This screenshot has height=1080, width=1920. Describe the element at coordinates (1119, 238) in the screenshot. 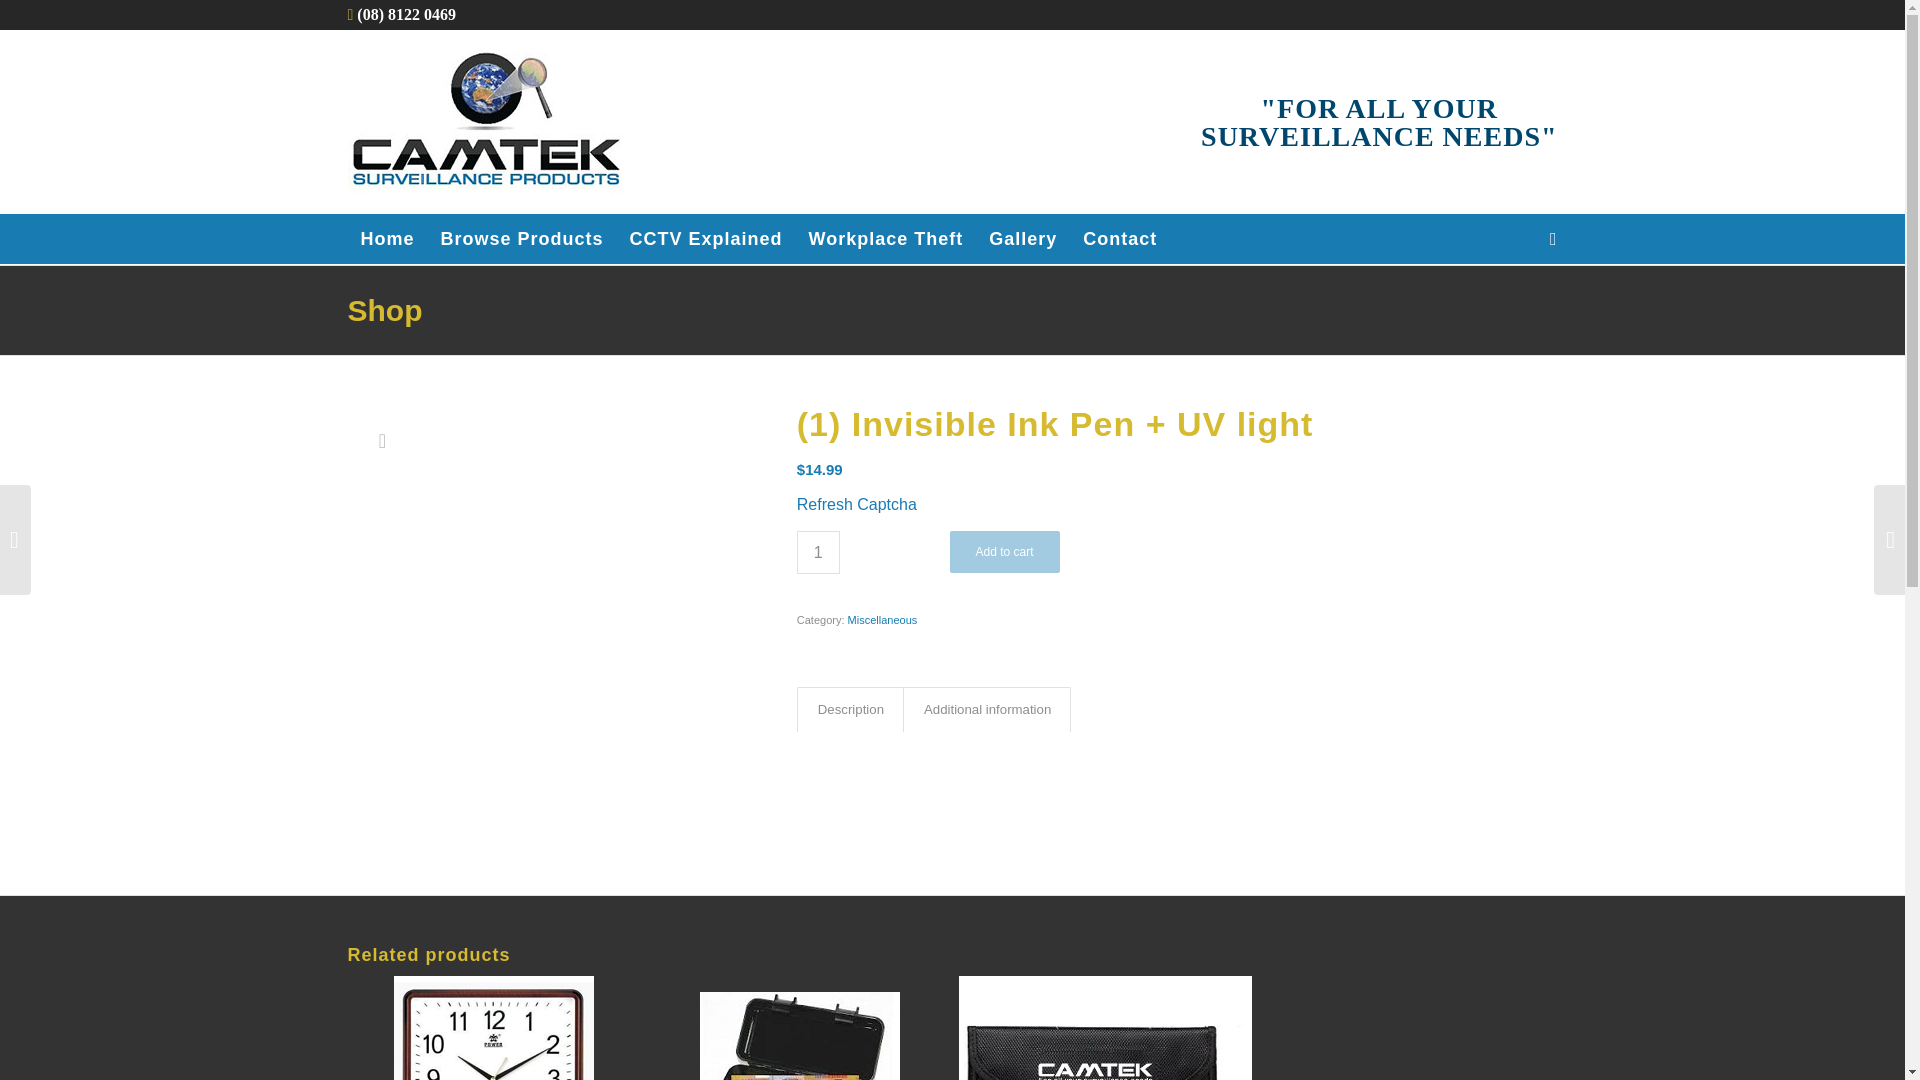

I see `Contact` at that location.